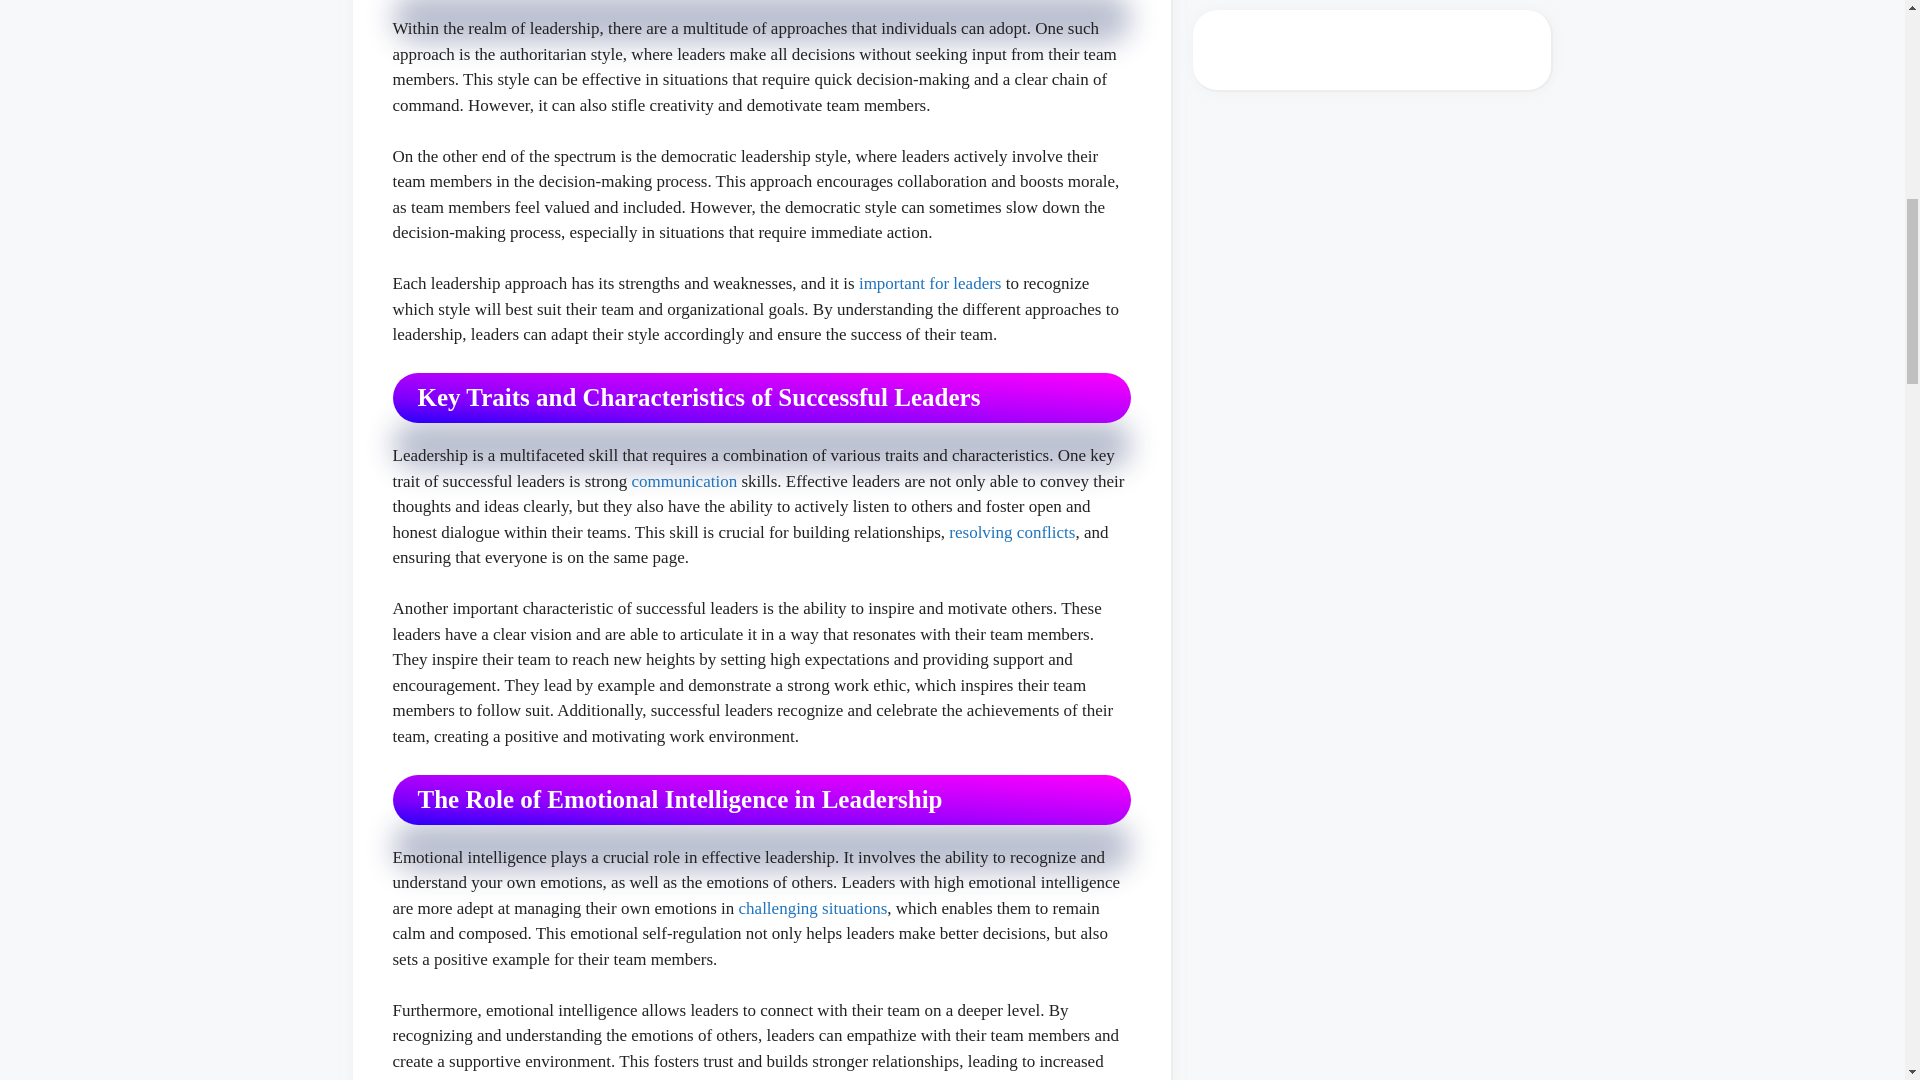 This screenshot has width=1920, height=1080. I want to click on challenging situations, so click(813, 908).